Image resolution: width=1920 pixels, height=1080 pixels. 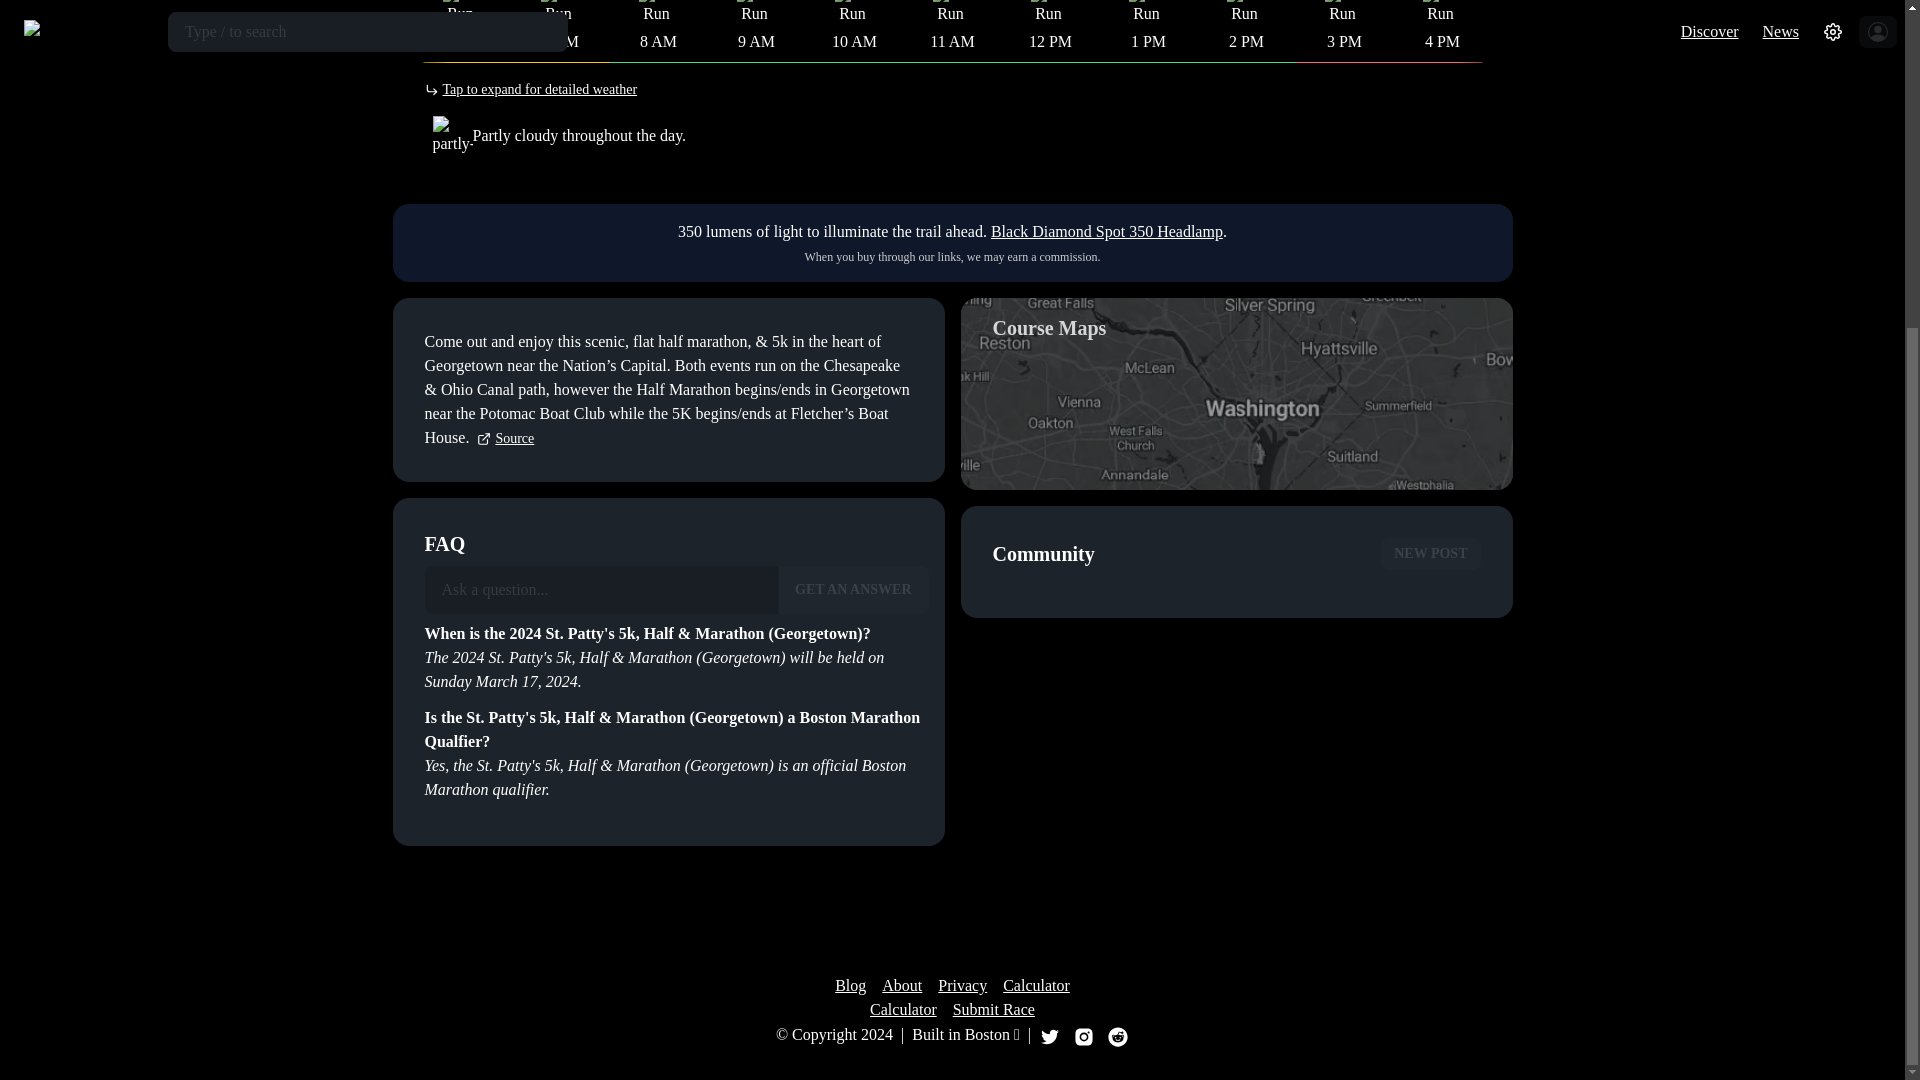 What do you see at coordinates (655, 10) in the screenshot?
I see `Run Score: 9` at bounding box center [655, 10].